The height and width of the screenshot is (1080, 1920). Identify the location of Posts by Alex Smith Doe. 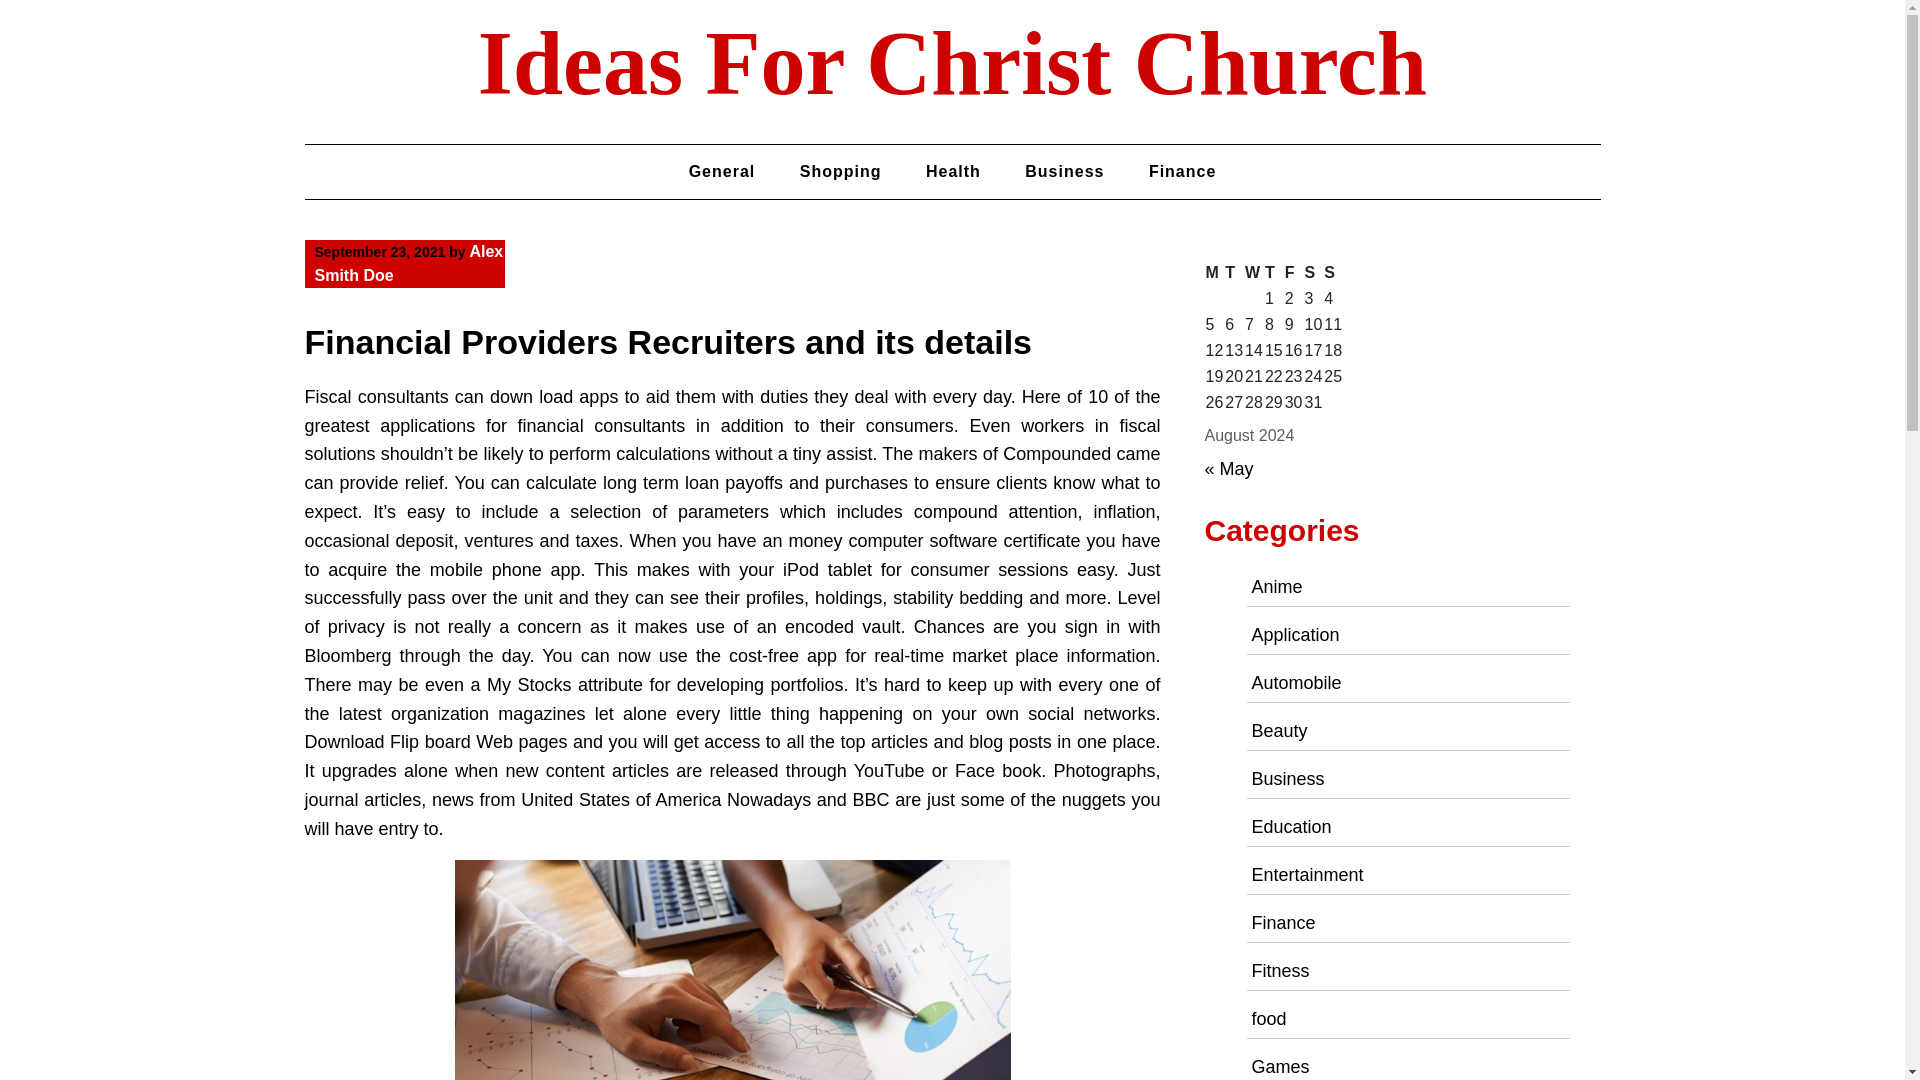
(408, 264).